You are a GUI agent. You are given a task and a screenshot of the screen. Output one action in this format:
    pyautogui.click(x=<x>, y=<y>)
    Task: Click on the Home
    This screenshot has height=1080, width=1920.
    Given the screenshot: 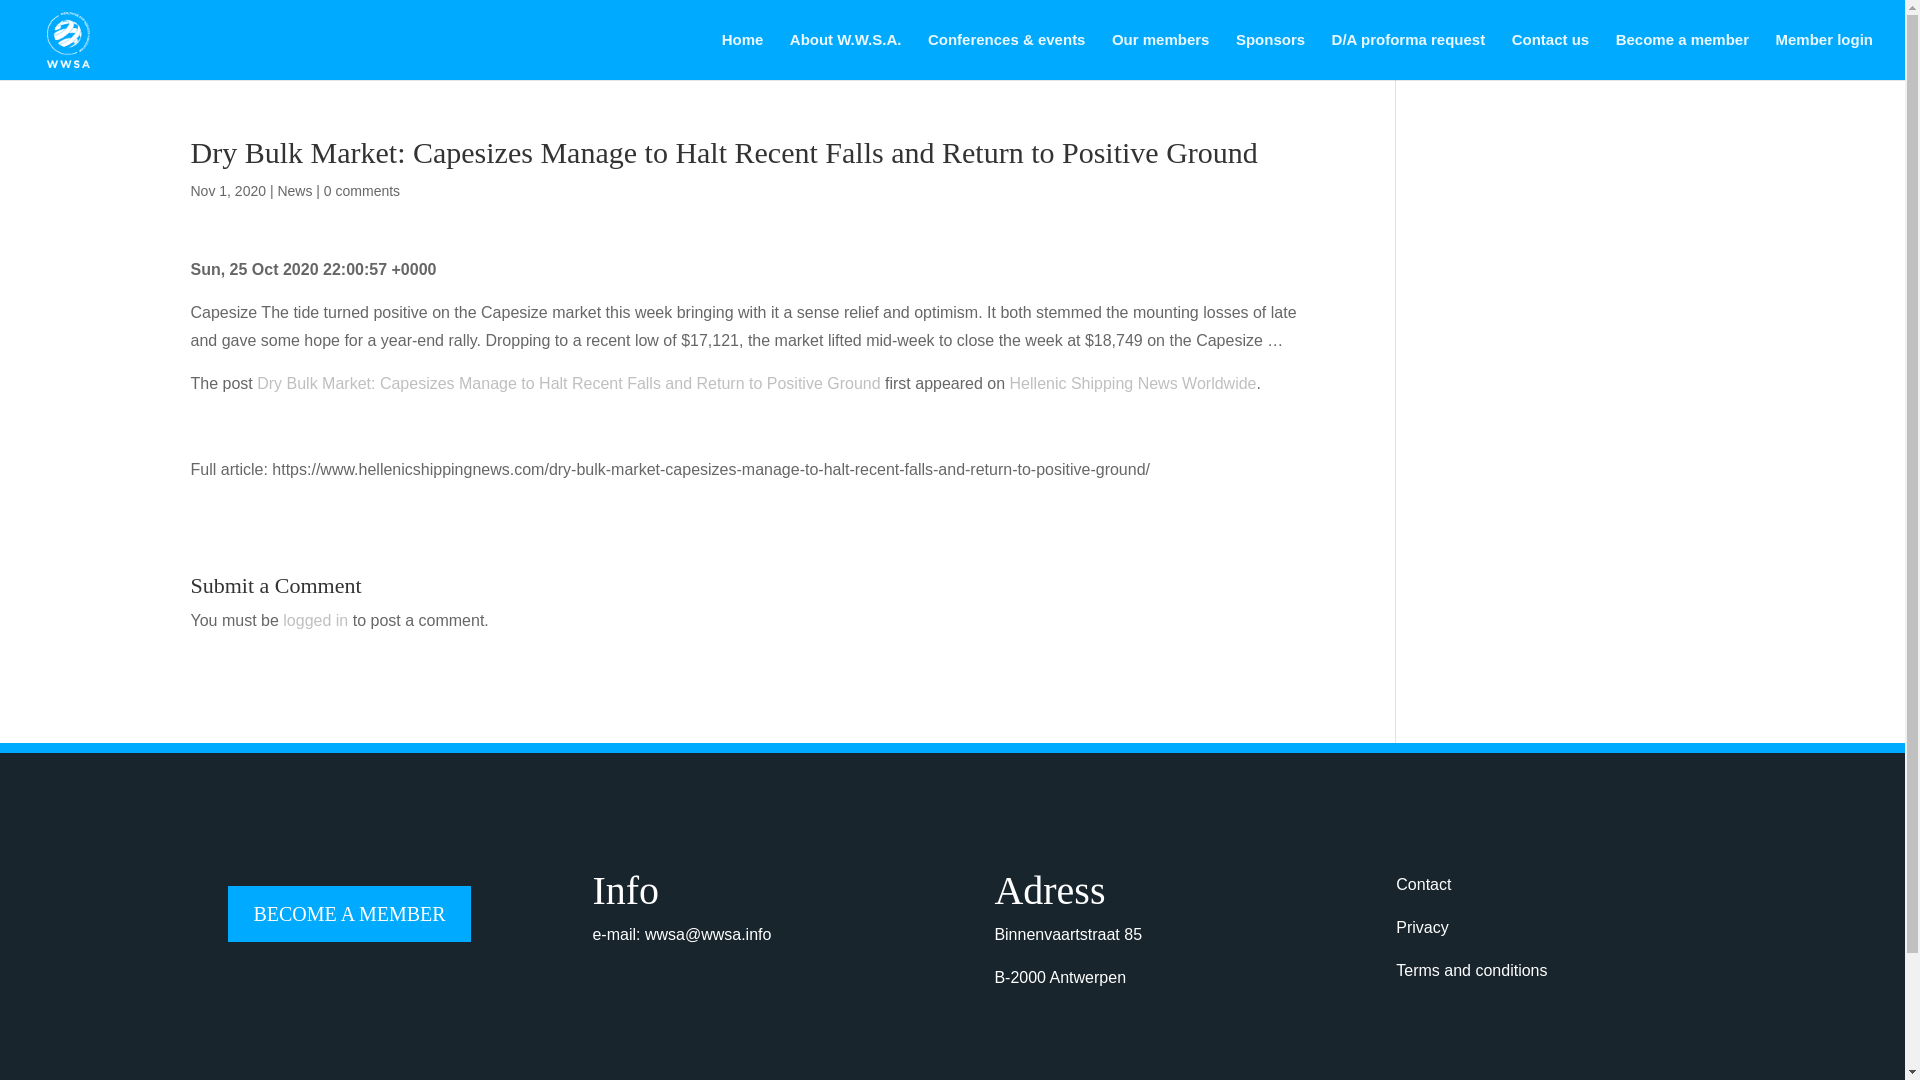 What is the action you would take?
    pyautogui.click(x=742, y=56)
    